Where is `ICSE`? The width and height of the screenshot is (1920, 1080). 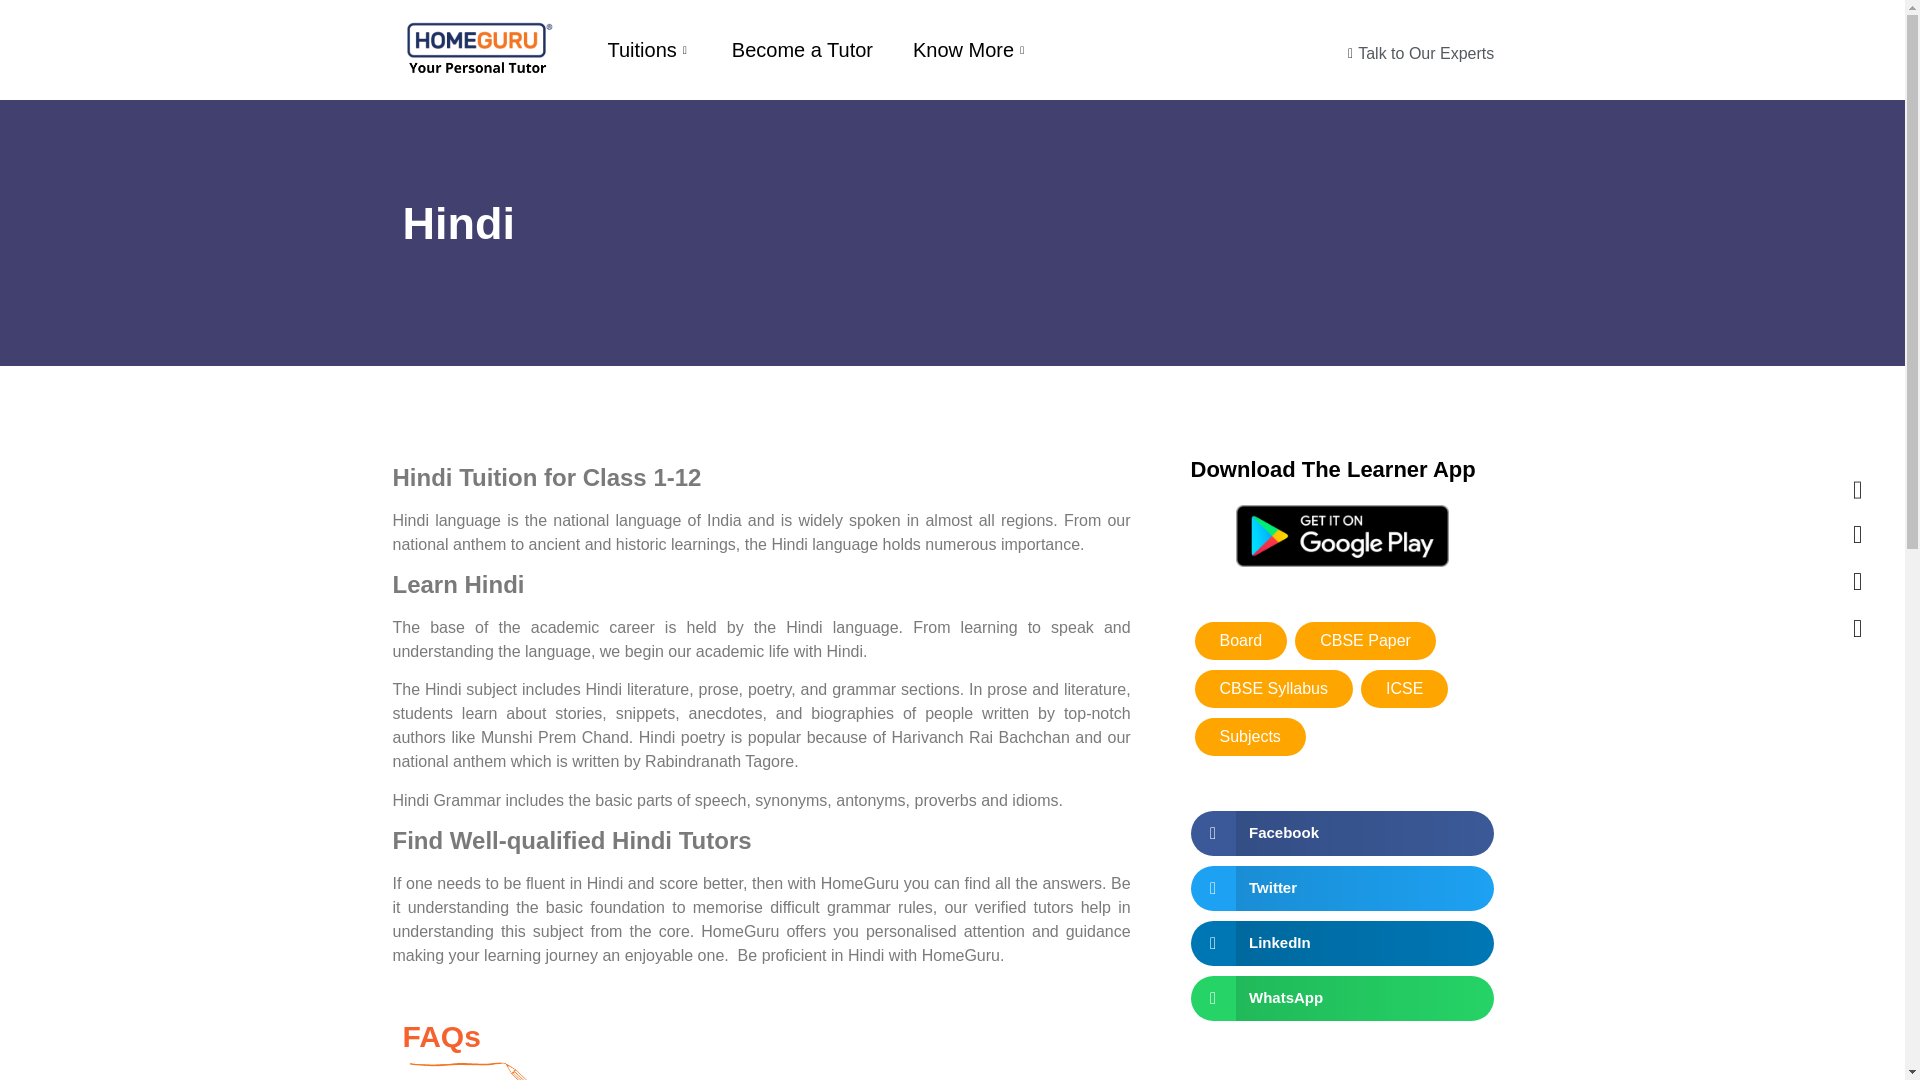
ICSE is located at coordinates (1404, 688).